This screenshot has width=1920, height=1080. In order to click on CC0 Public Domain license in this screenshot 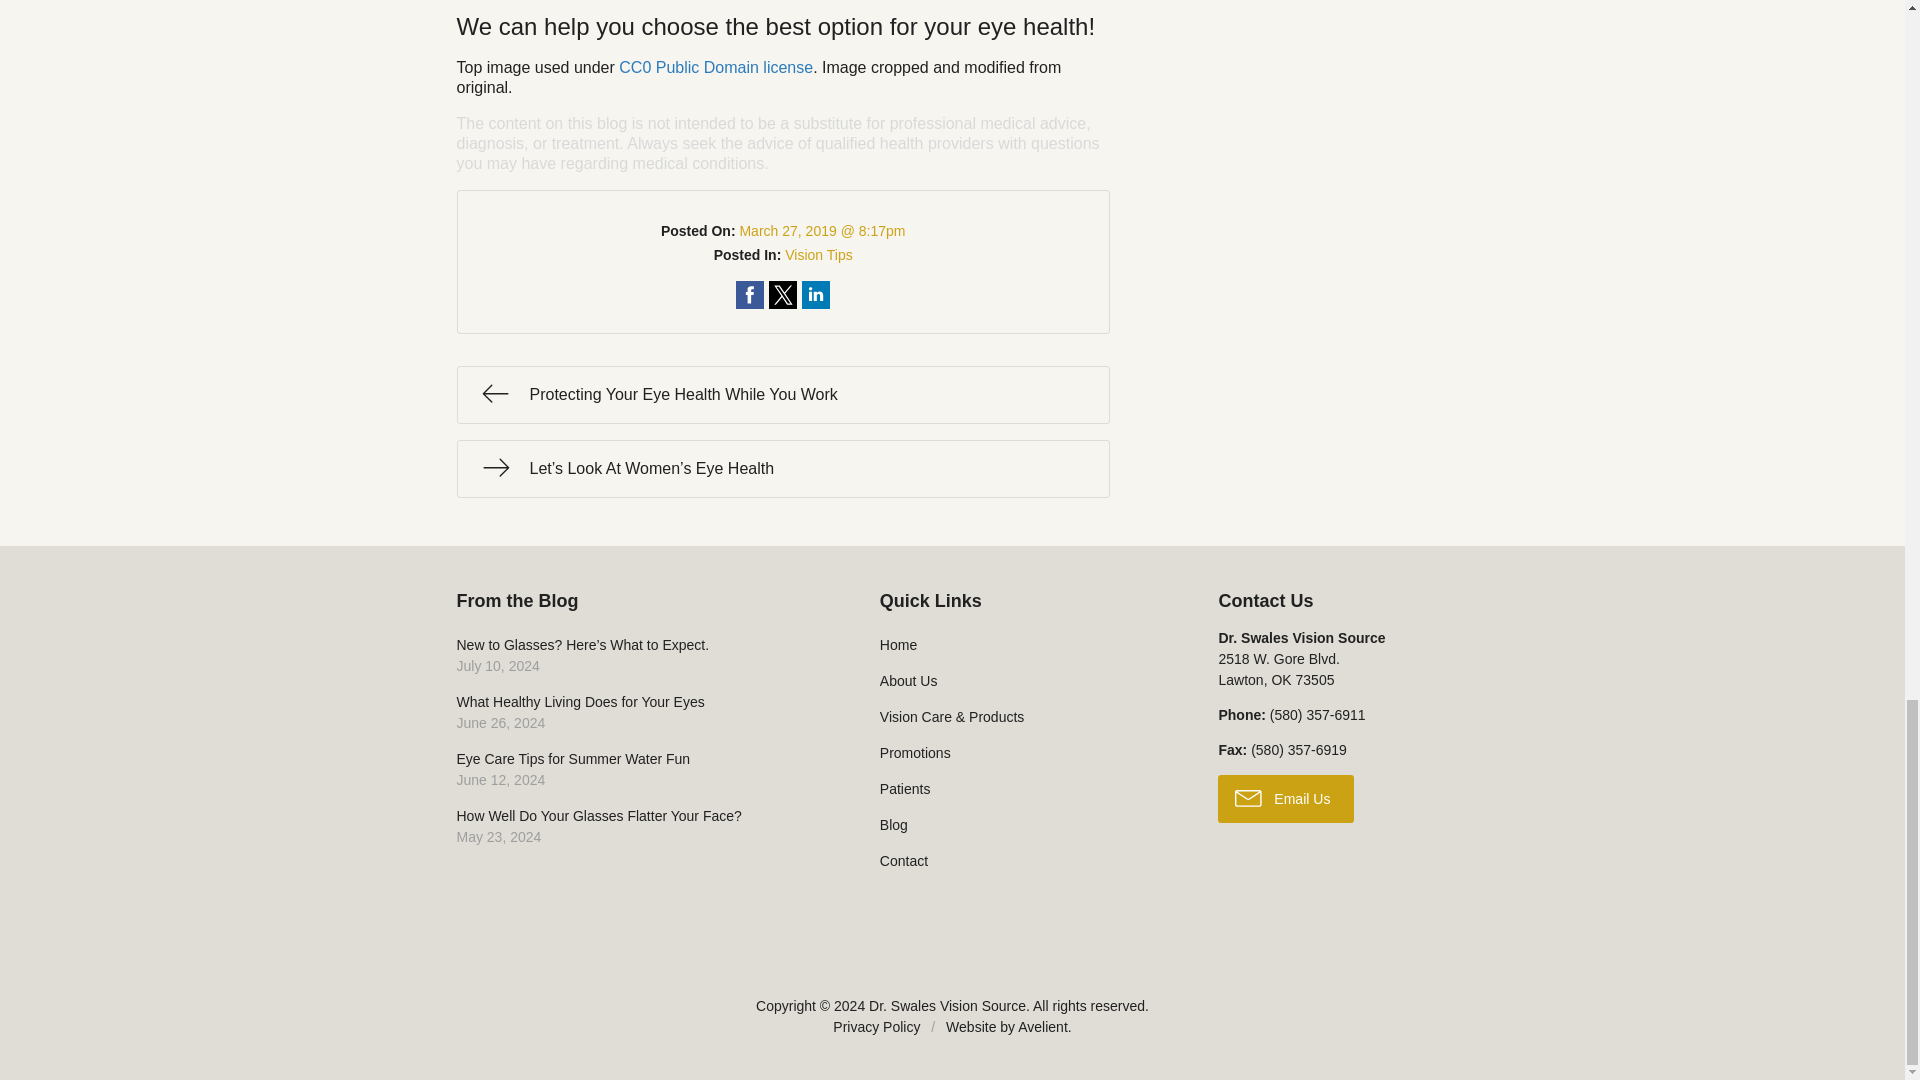, I will do `click(782, 293)`.